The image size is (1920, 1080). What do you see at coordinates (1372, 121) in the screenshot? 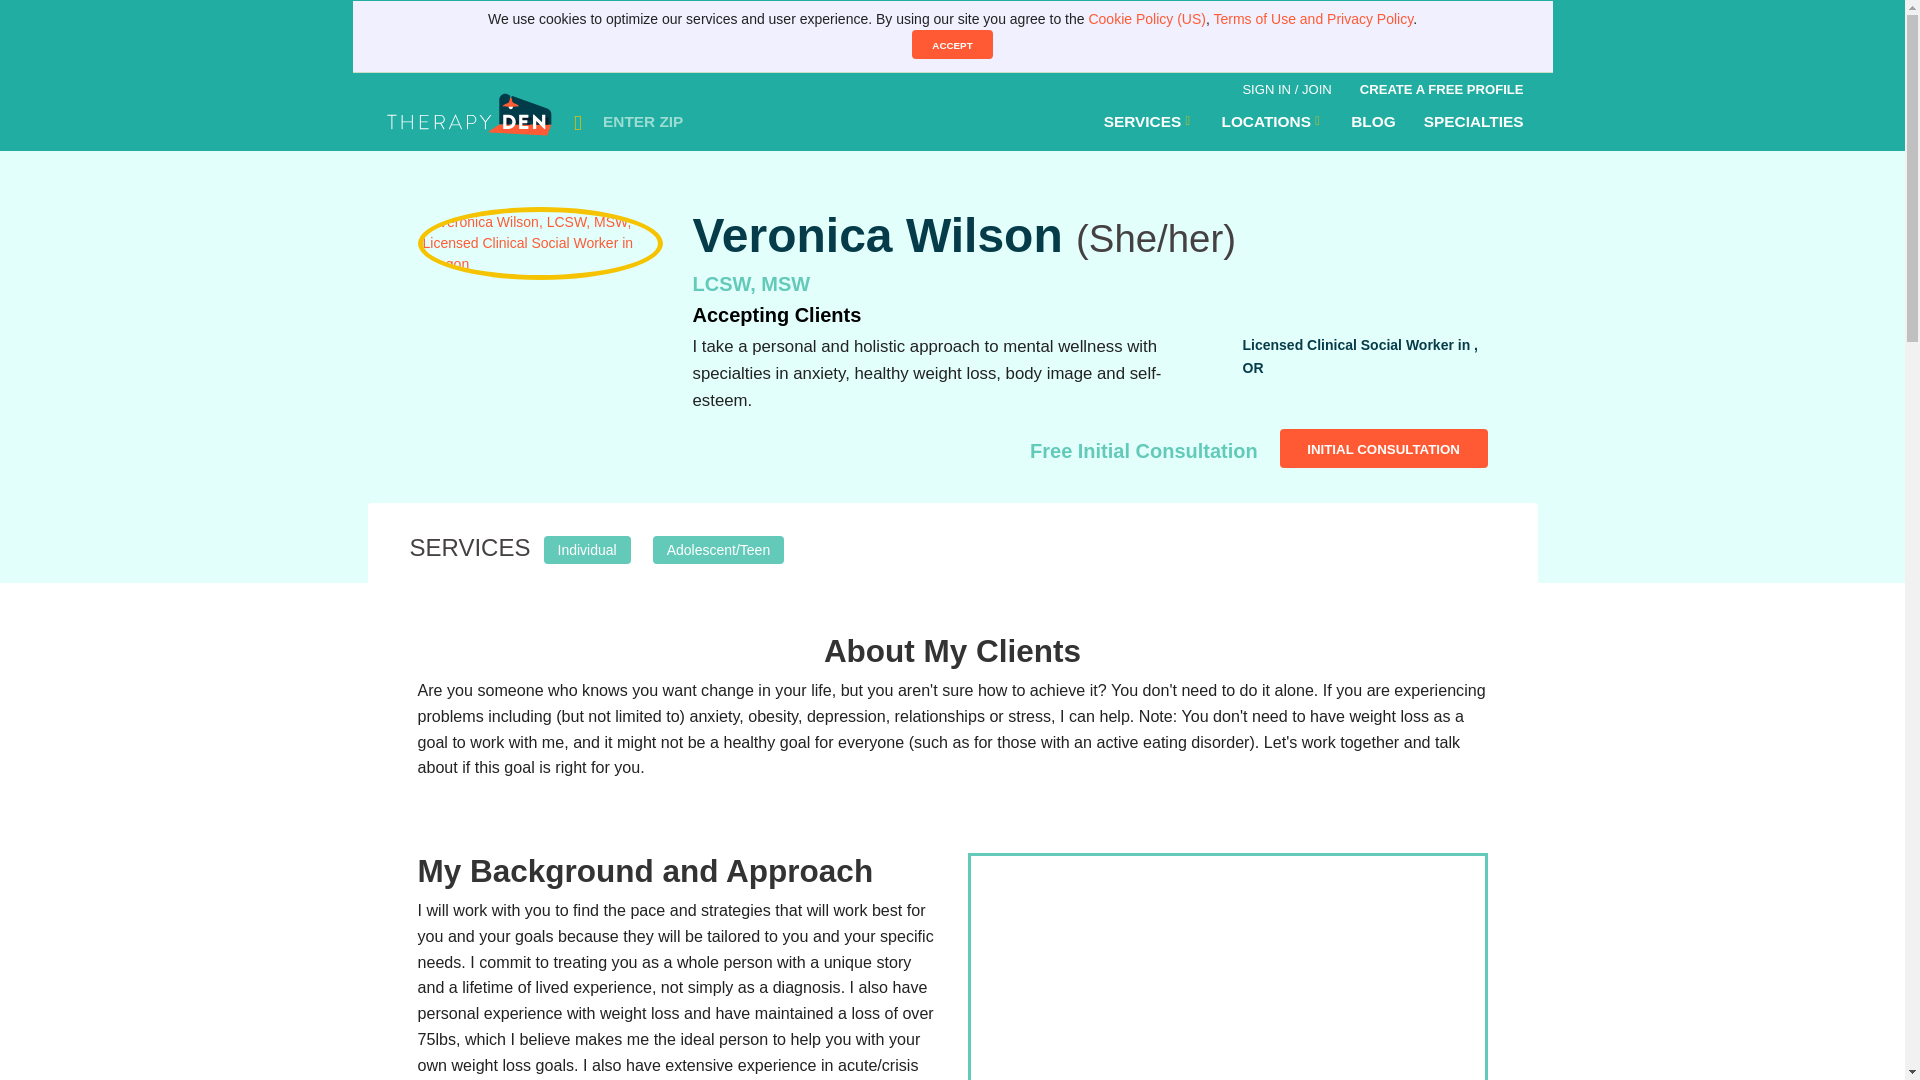
I see `BLOG` at bounding box center [1372, 121].